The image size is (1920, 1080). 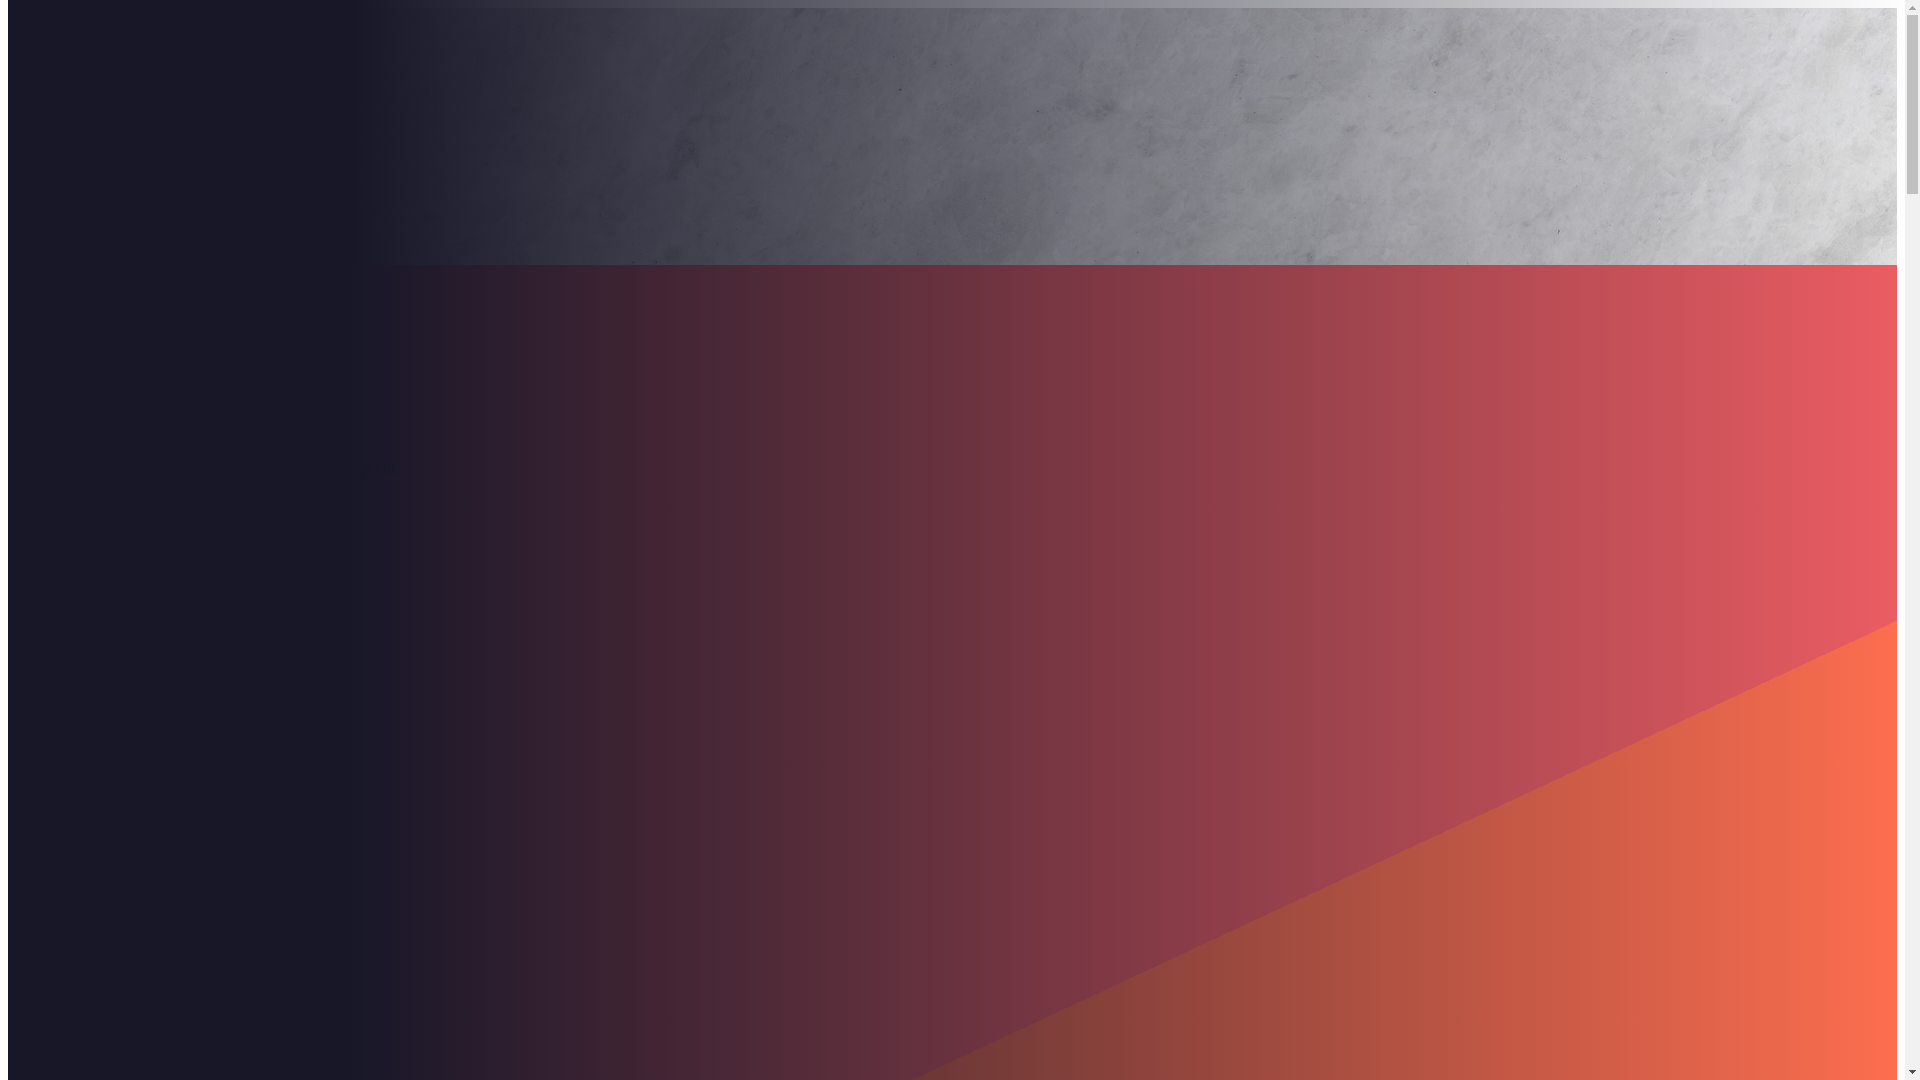 I want to click on (03) 9357 1500, so click(x=206, y=422).